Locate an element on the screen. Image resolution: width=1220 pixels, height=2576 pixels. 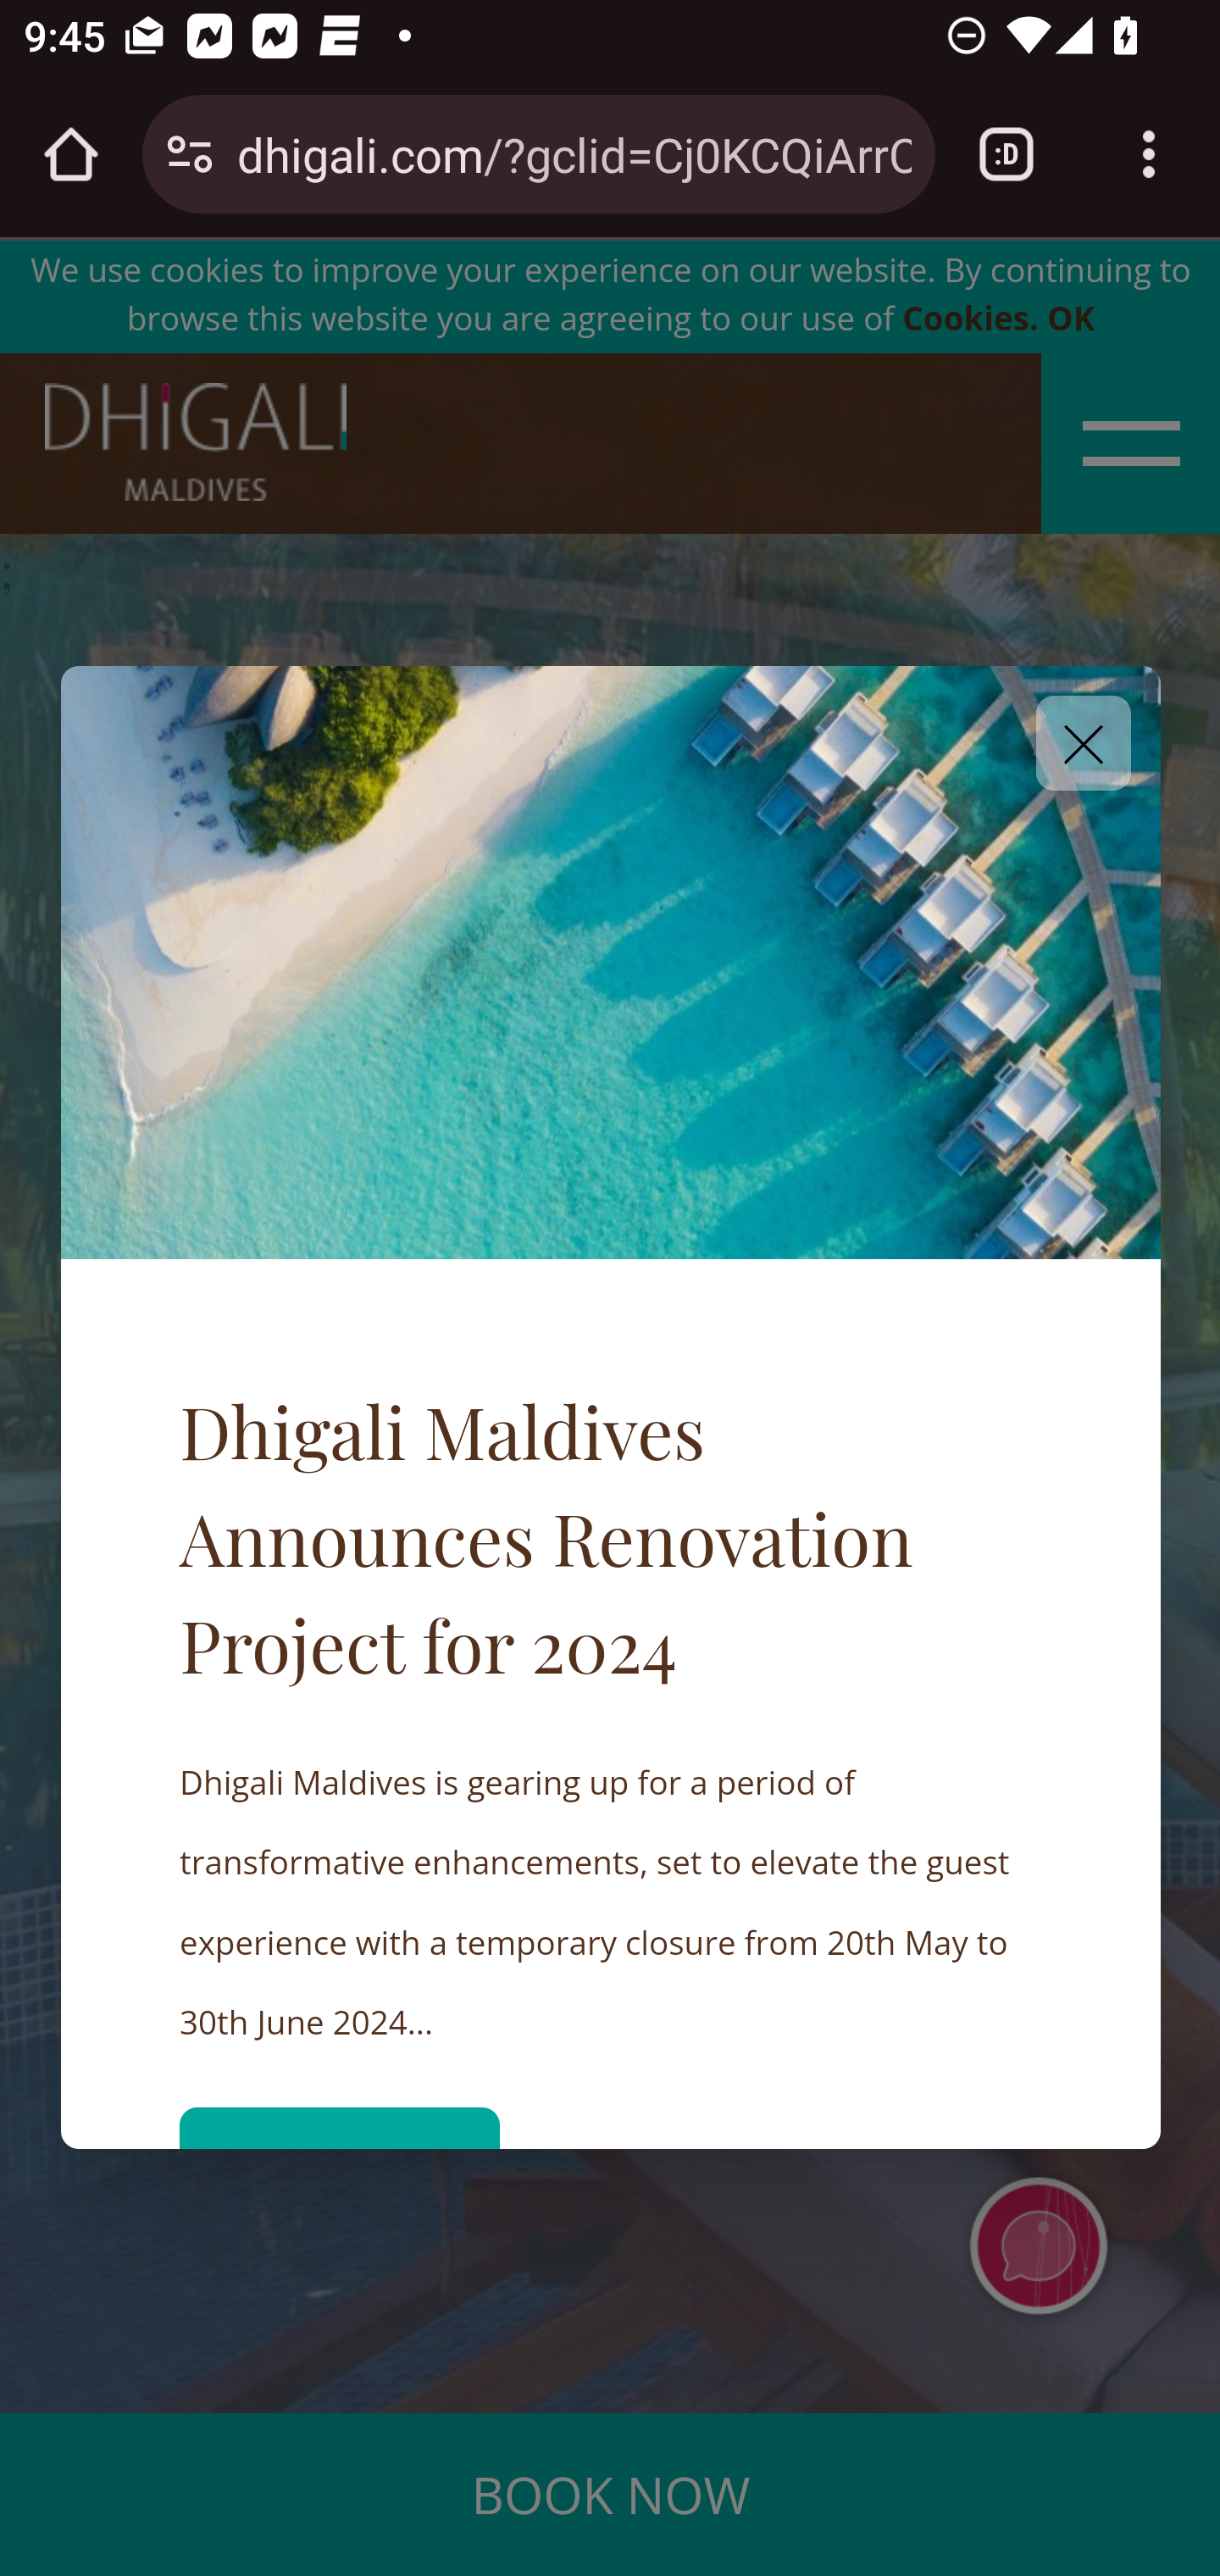
Customize and control Google Chrome is located at coordinates (1149, 154).